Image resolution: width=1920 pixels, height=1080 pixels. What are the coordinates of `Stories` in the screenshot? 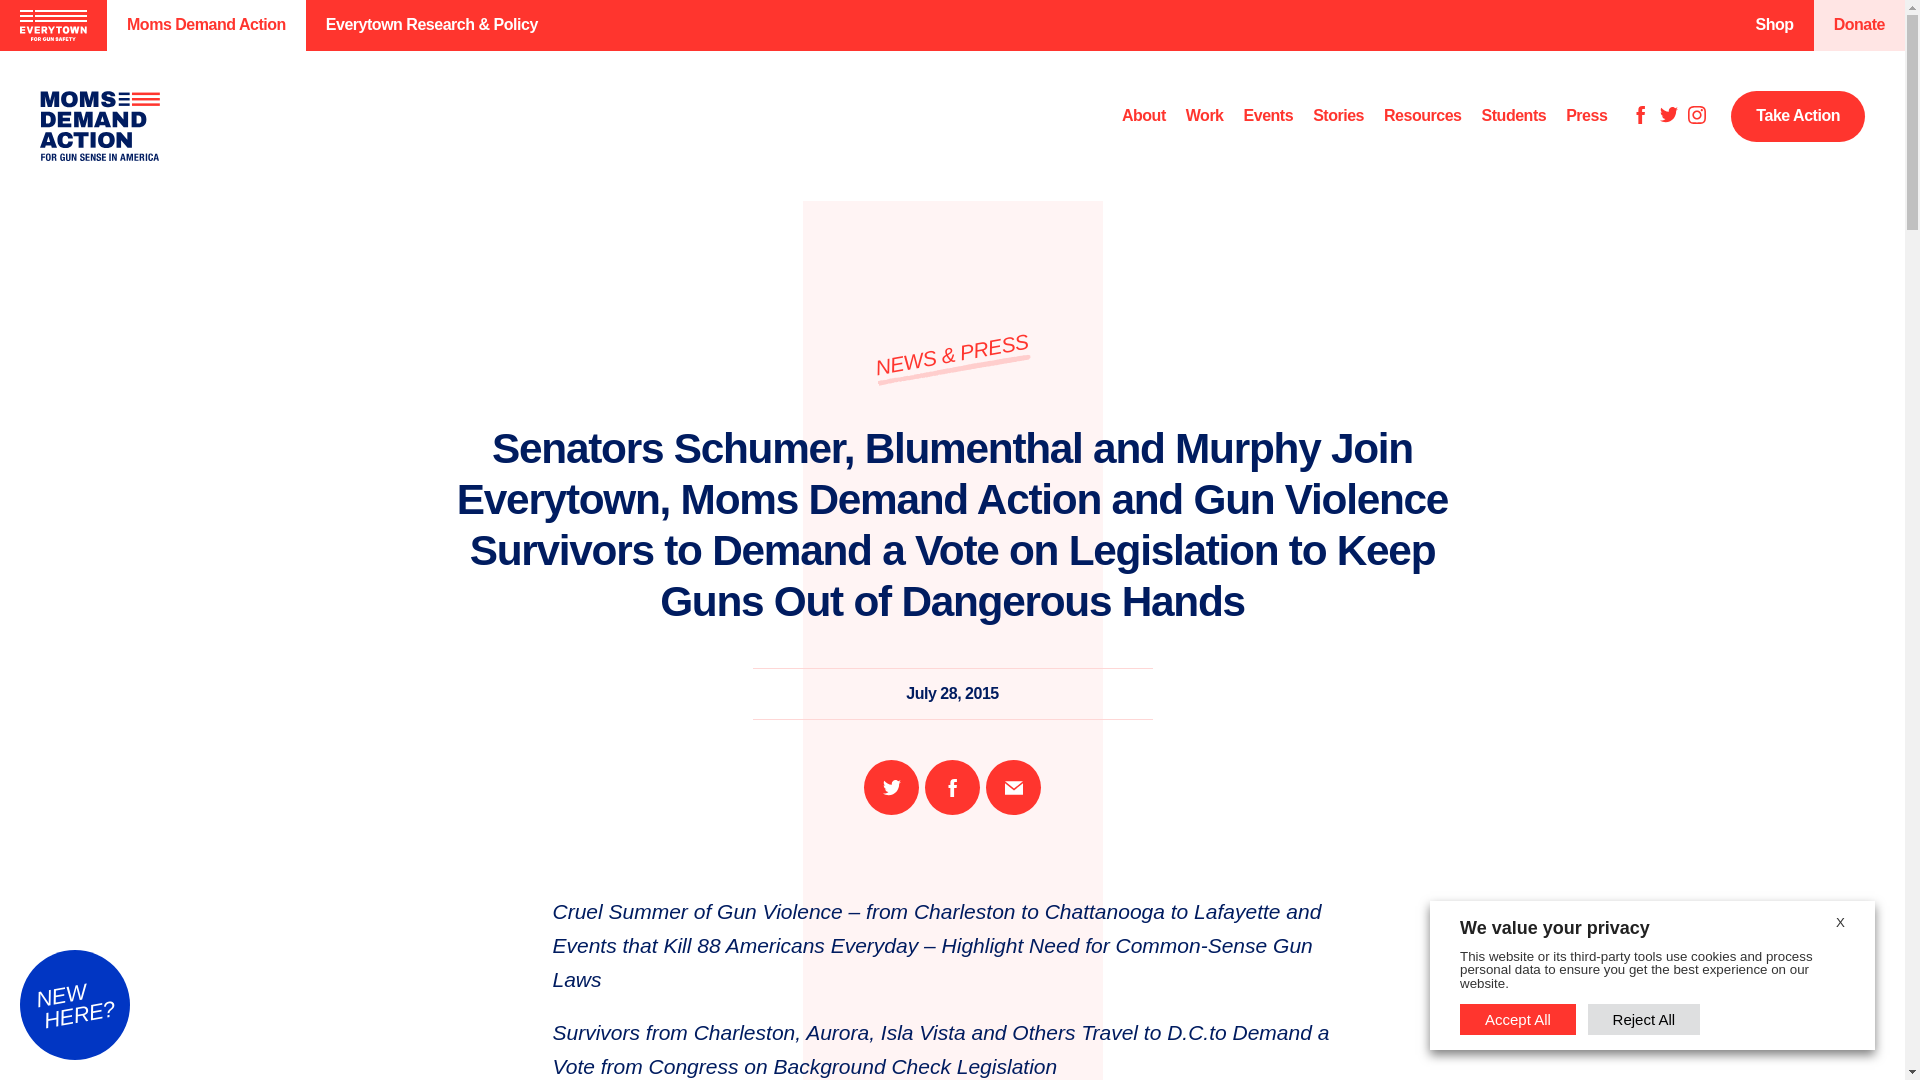 It's located at (1338, 116).